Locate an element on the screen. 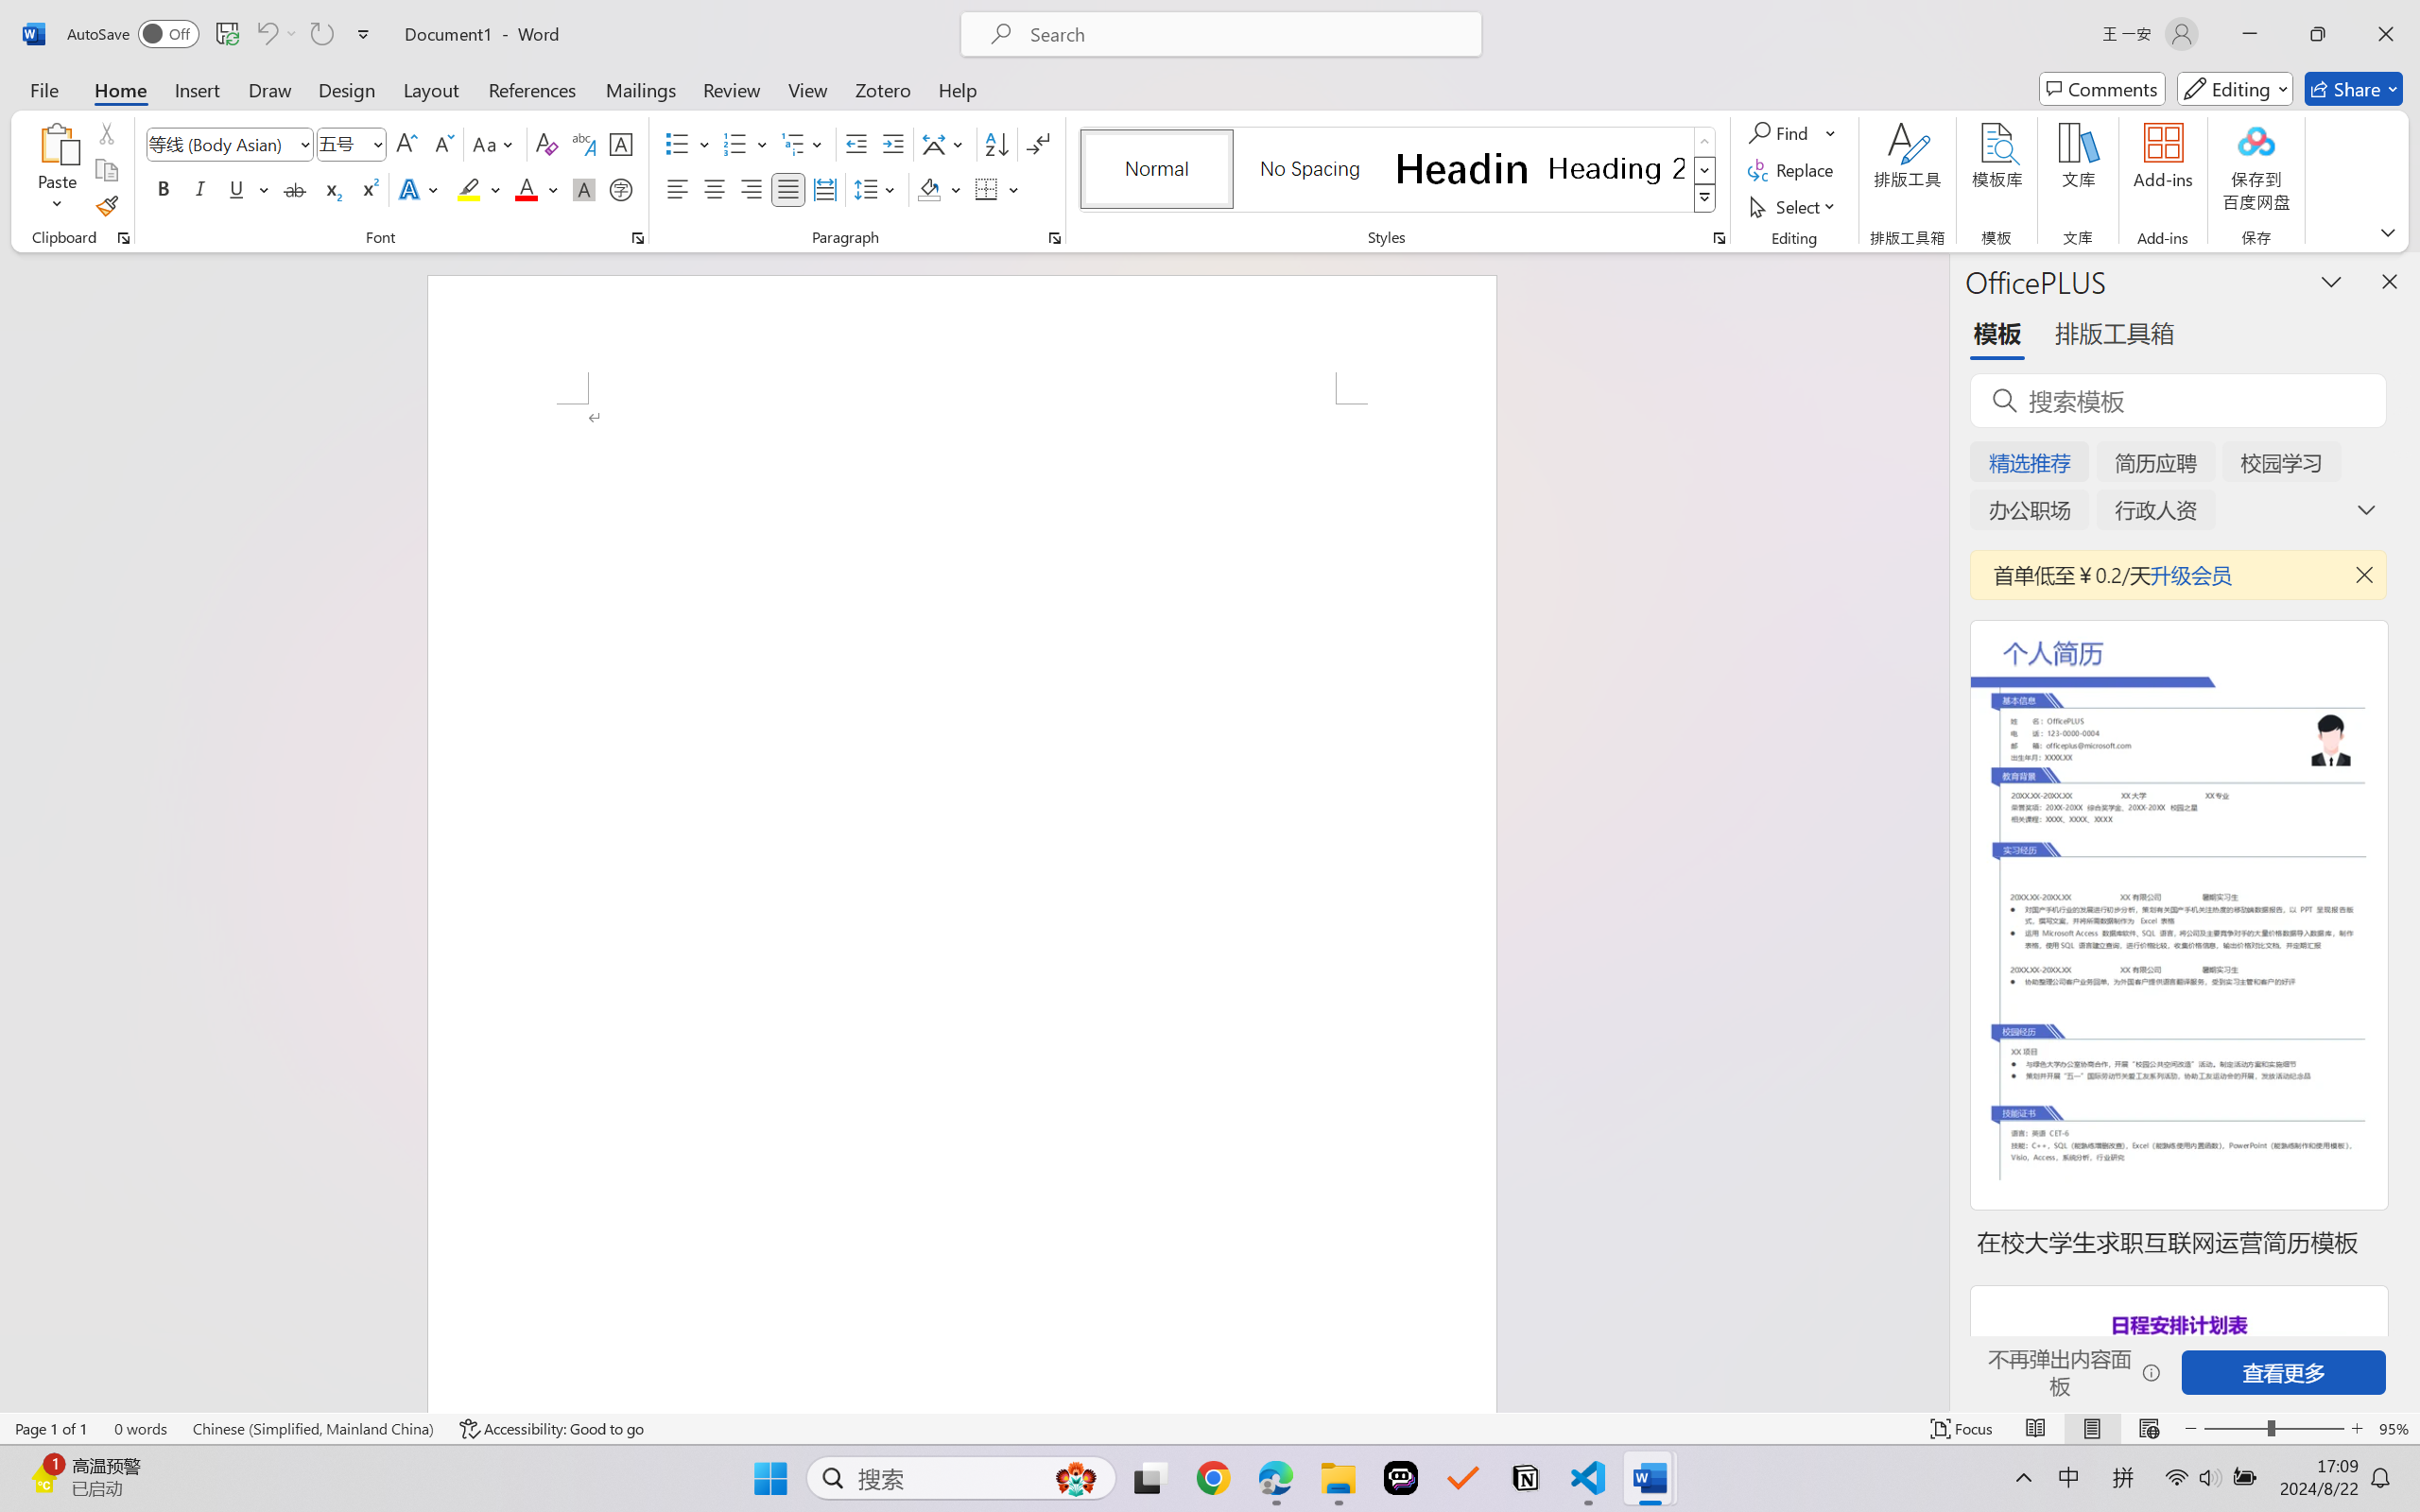 This screenshot has width=2420, height=1512. Can't Undo is located at coordinates (276, 34).